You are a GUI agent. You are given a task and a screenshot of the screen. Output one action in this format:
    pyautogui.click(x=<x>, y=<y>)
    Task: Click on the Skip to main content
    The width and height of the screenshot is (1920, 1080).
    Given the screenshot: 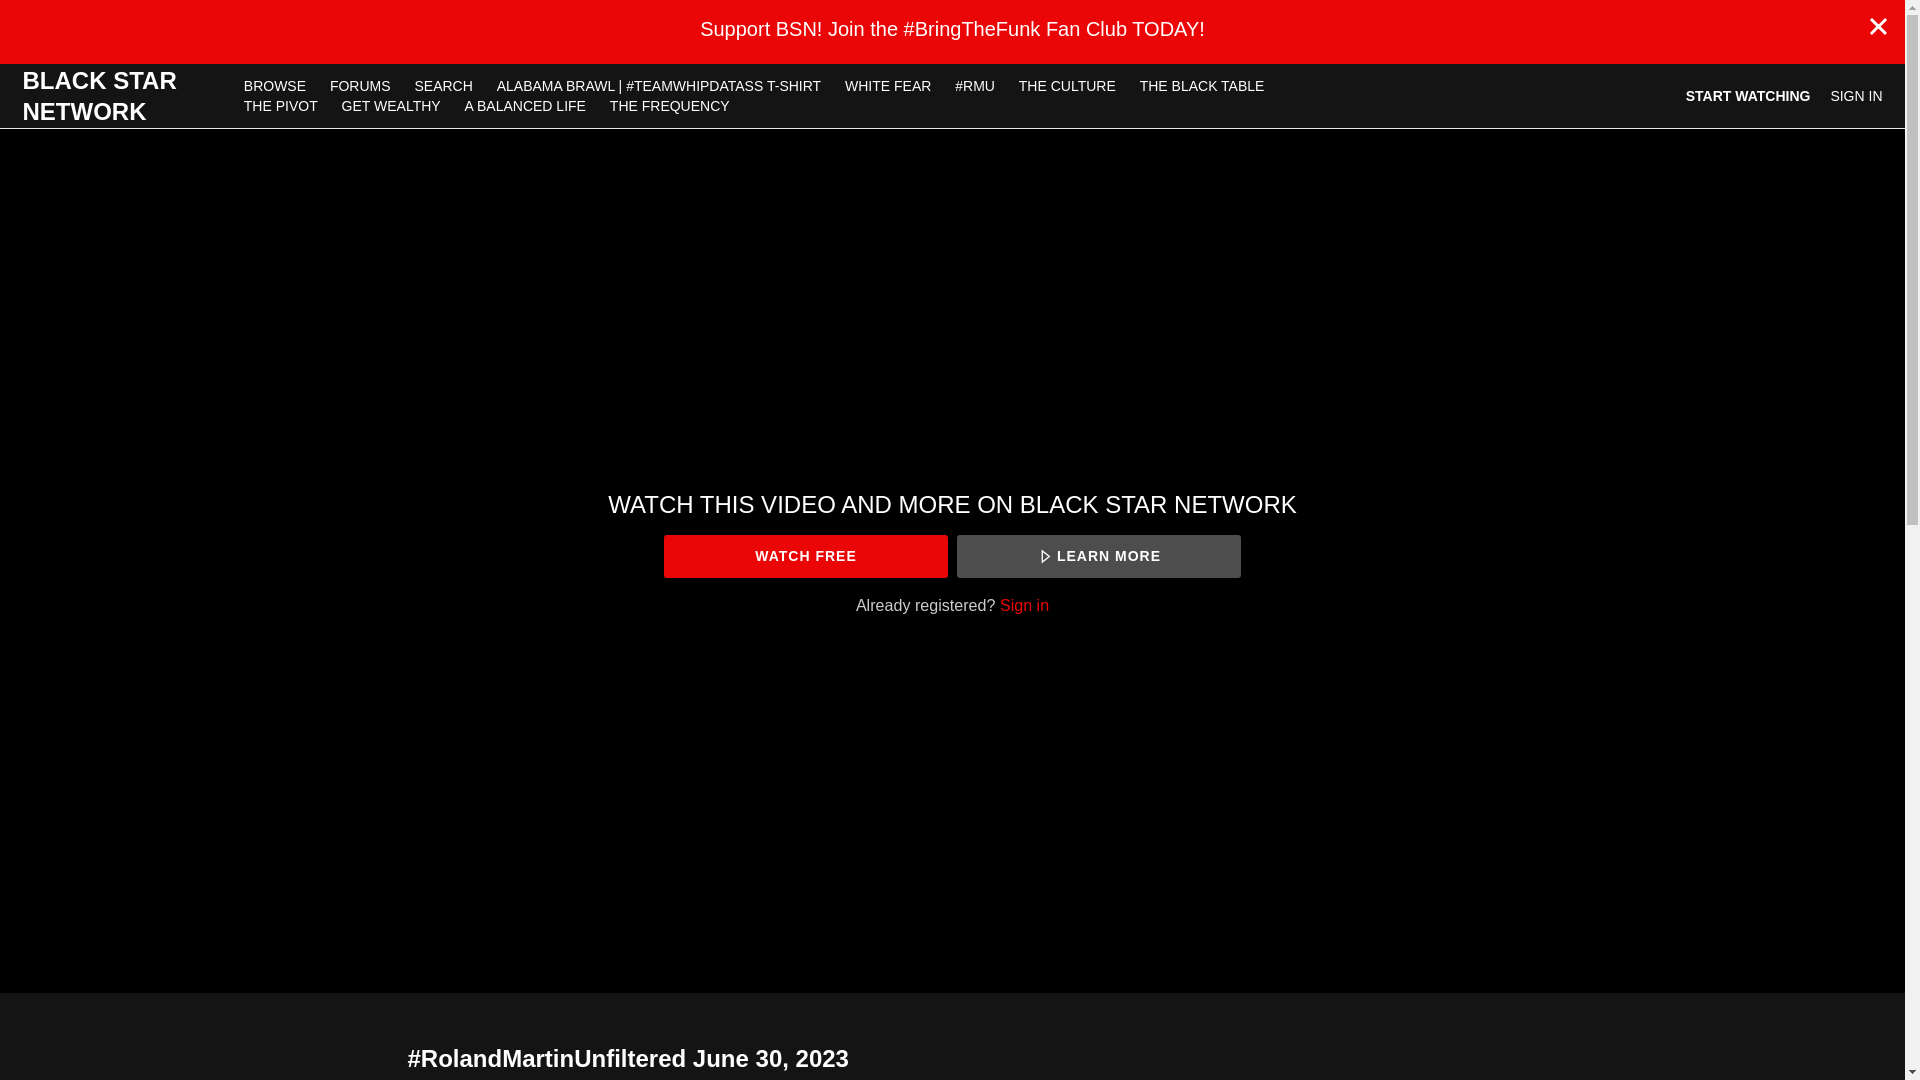 What is the action you would take?
    pyautogui.click(x=63, y=10)
    